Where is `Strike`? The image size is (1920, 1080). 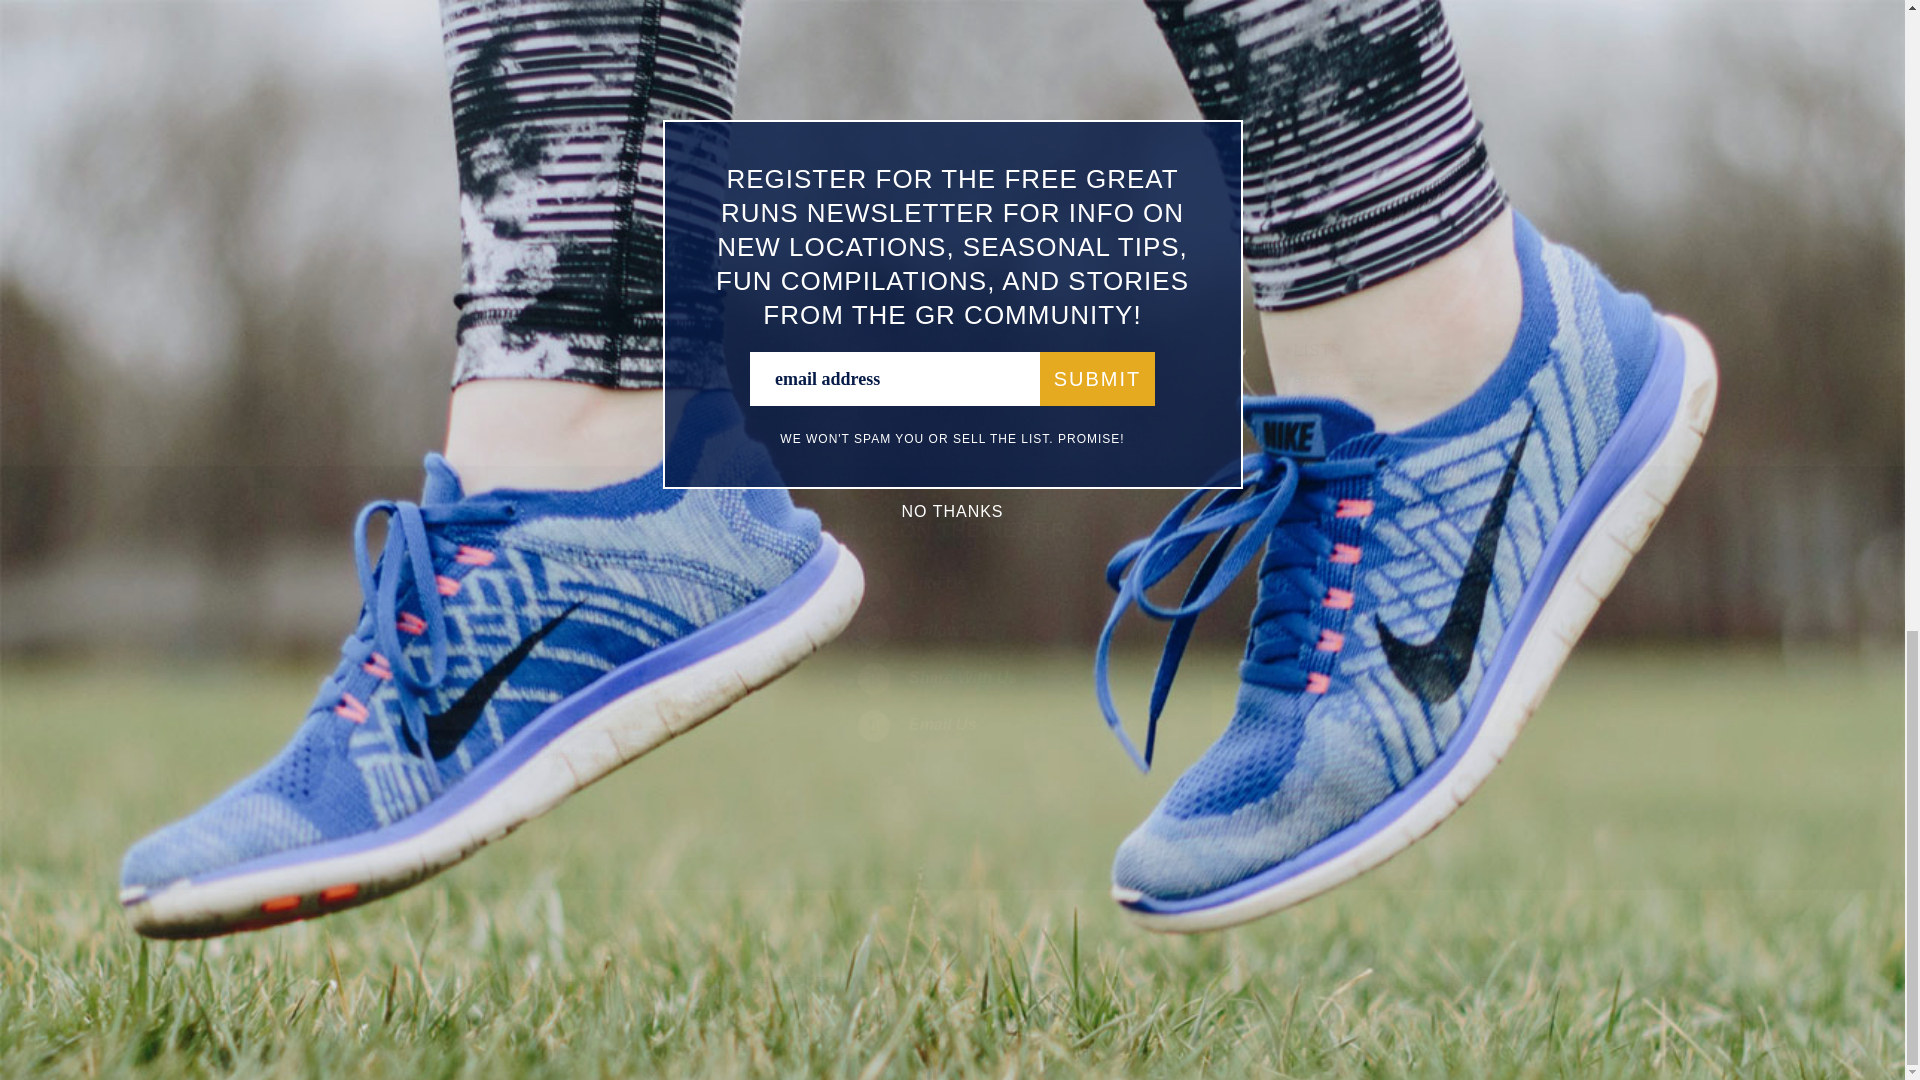 Strike is located at coordinates (532, 46).